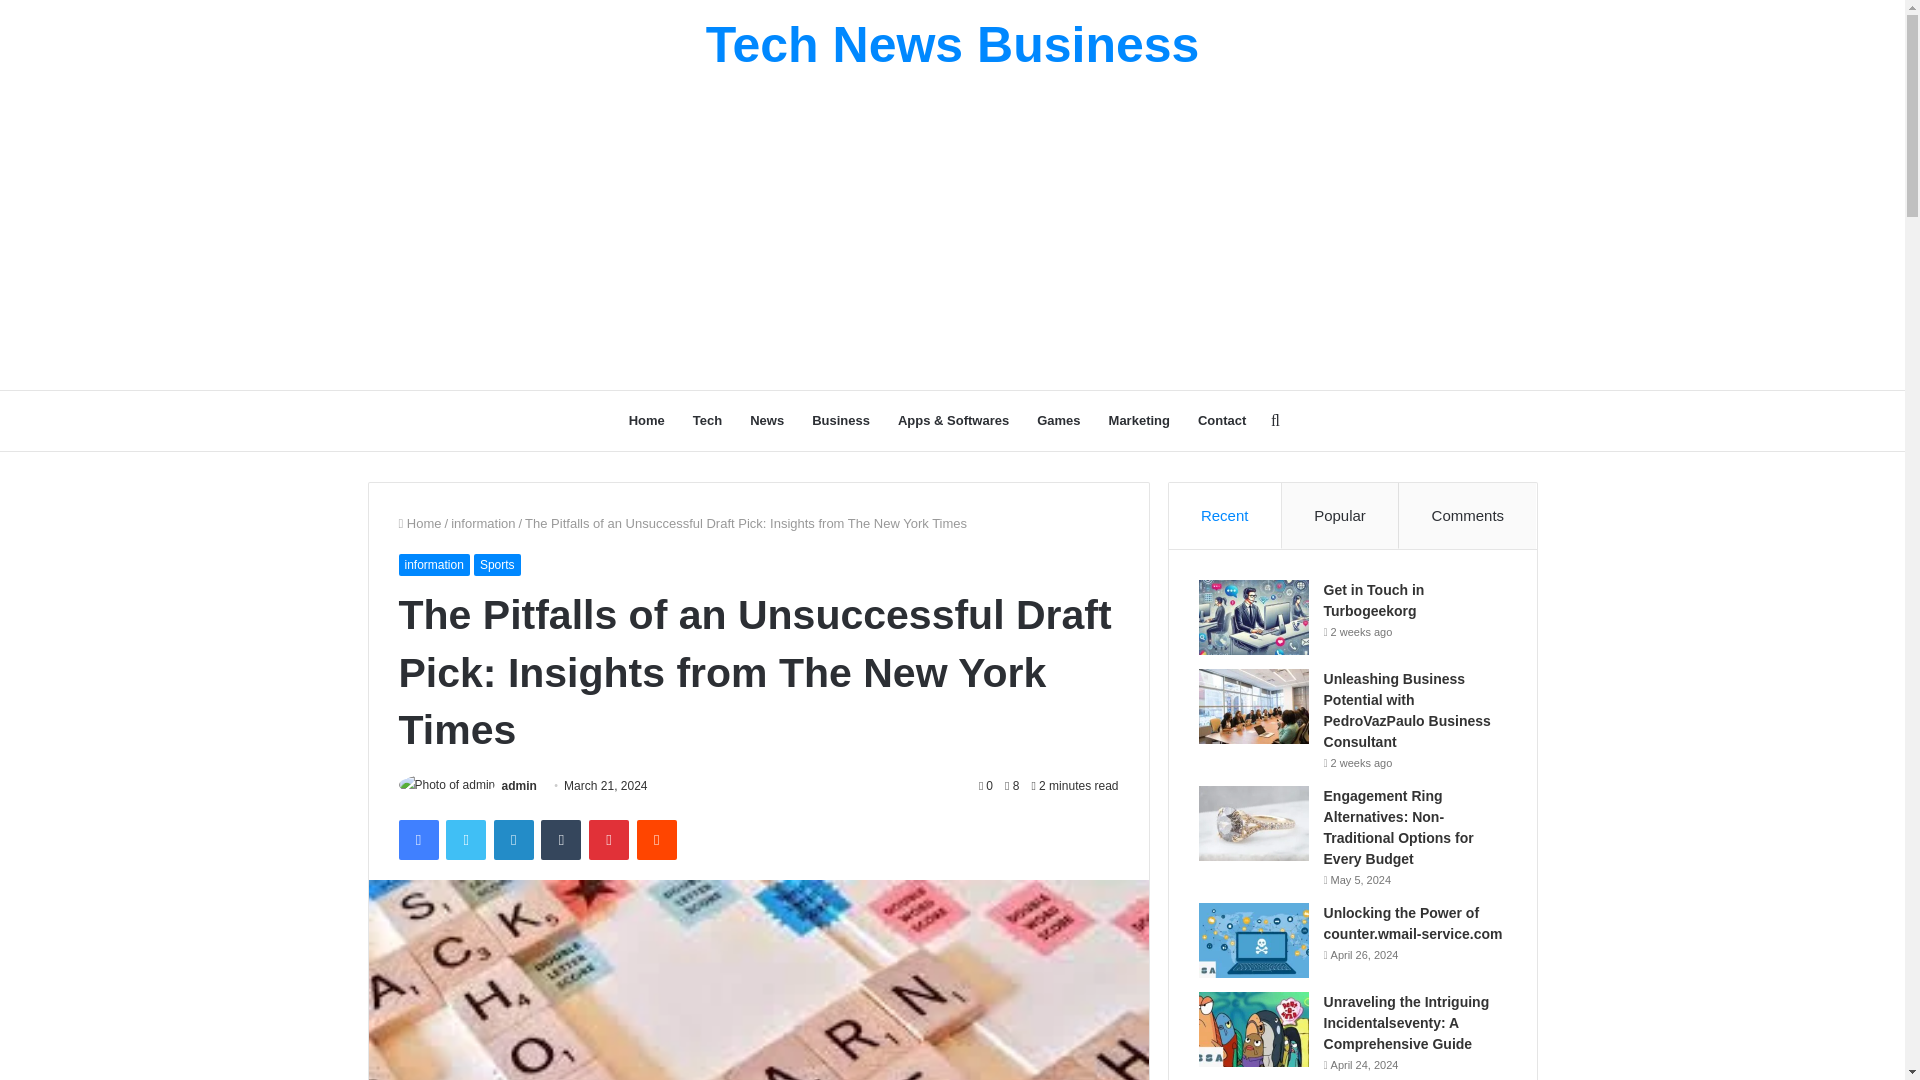 The width and height of the screenshot is (1920, 1080). I want to click on Reddit, so click(657, 839).